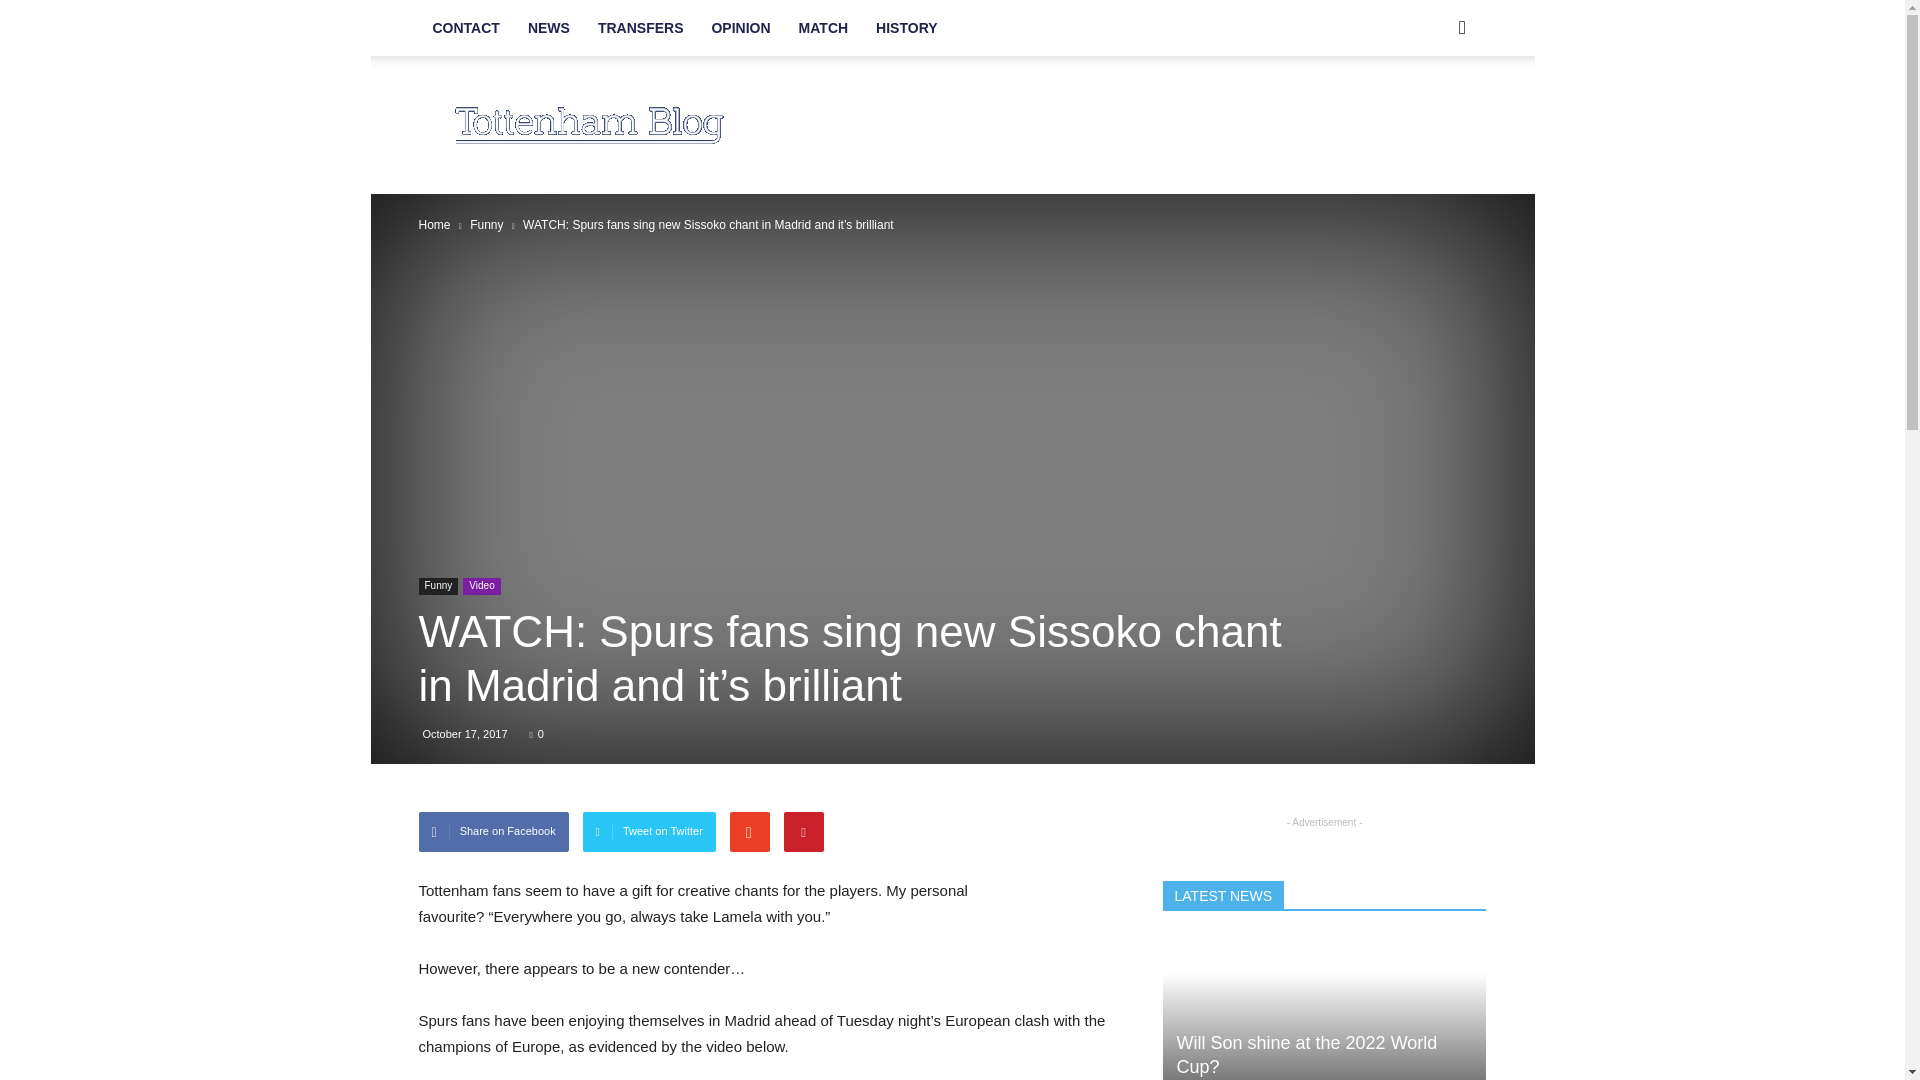 This screenshot has width=1920, height=1080. What do you see at coordinates (493, 832) in the screenshot?
I see `Share on Facebook` at bounding box center [493, 832].